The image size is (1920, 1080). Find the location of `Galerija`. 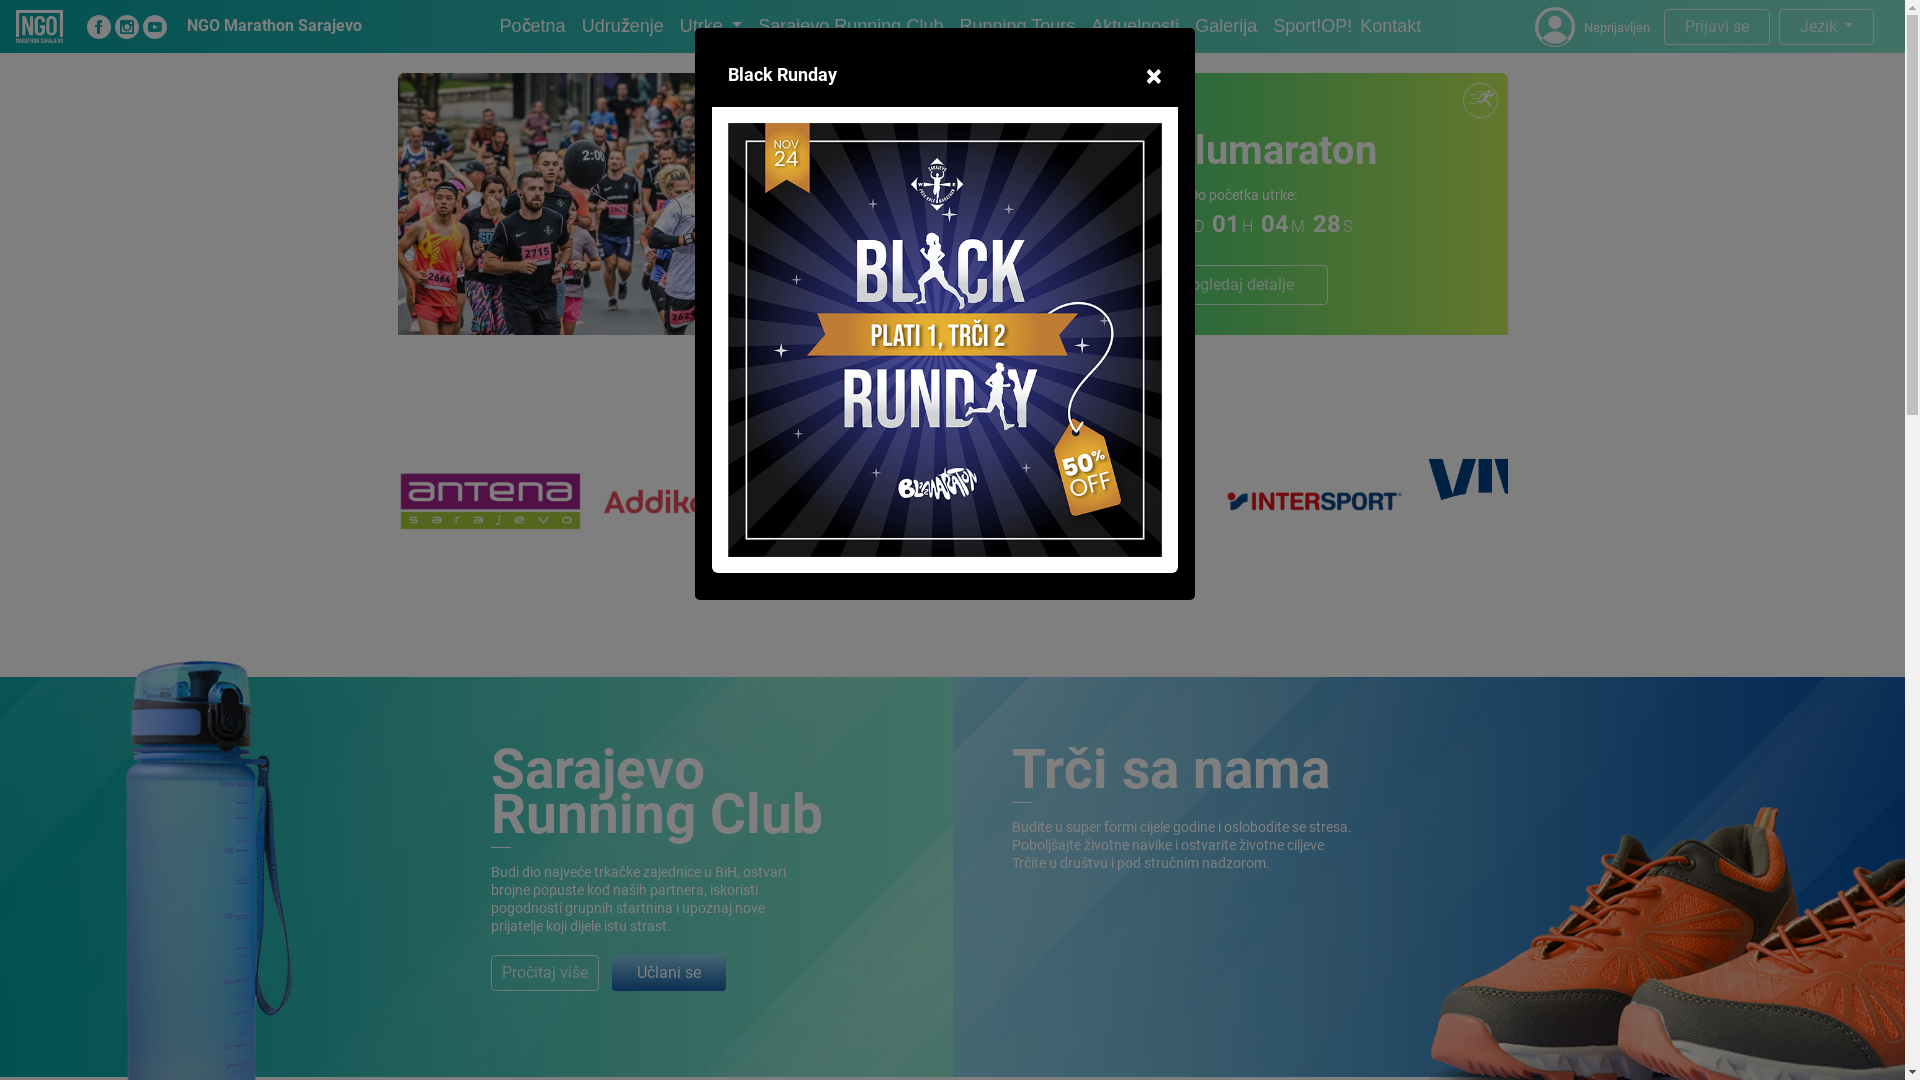

Galerija is located at coordinates (1226, 26).